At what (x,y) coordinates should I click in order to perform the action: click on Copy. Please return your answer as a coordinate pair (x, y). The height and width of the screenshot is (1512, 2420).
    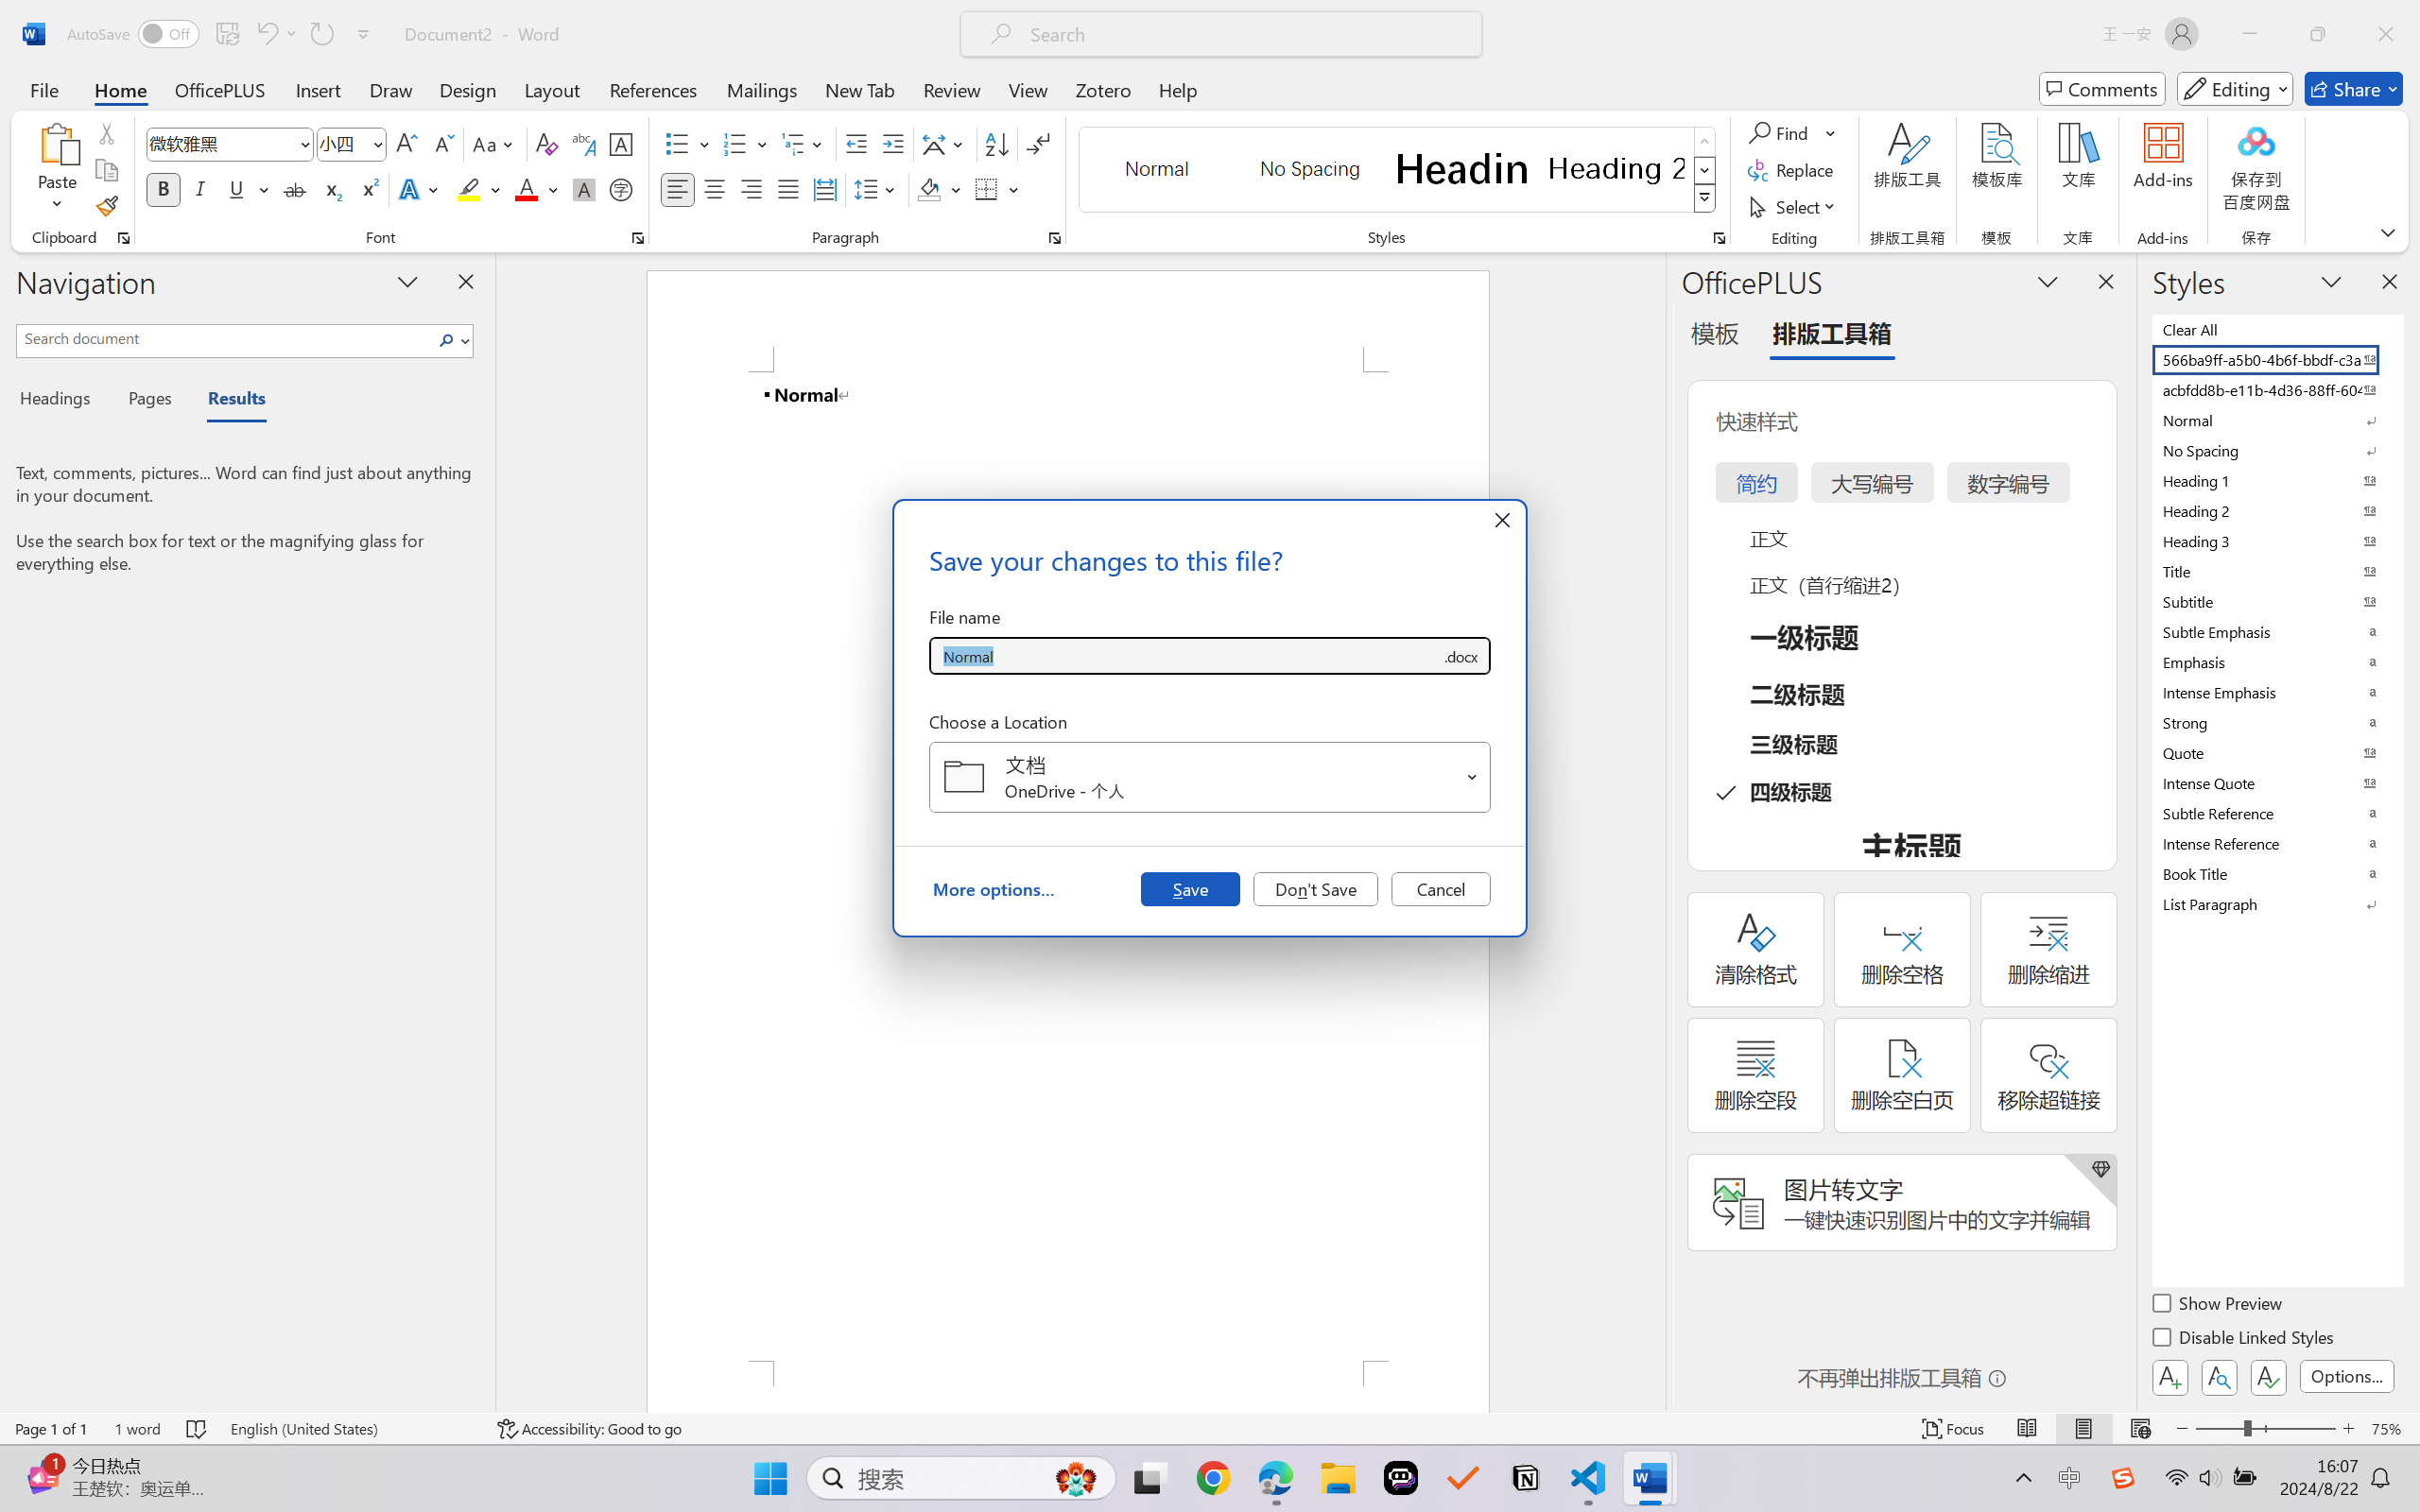
    Looking at the image, I should click on (106, 170).